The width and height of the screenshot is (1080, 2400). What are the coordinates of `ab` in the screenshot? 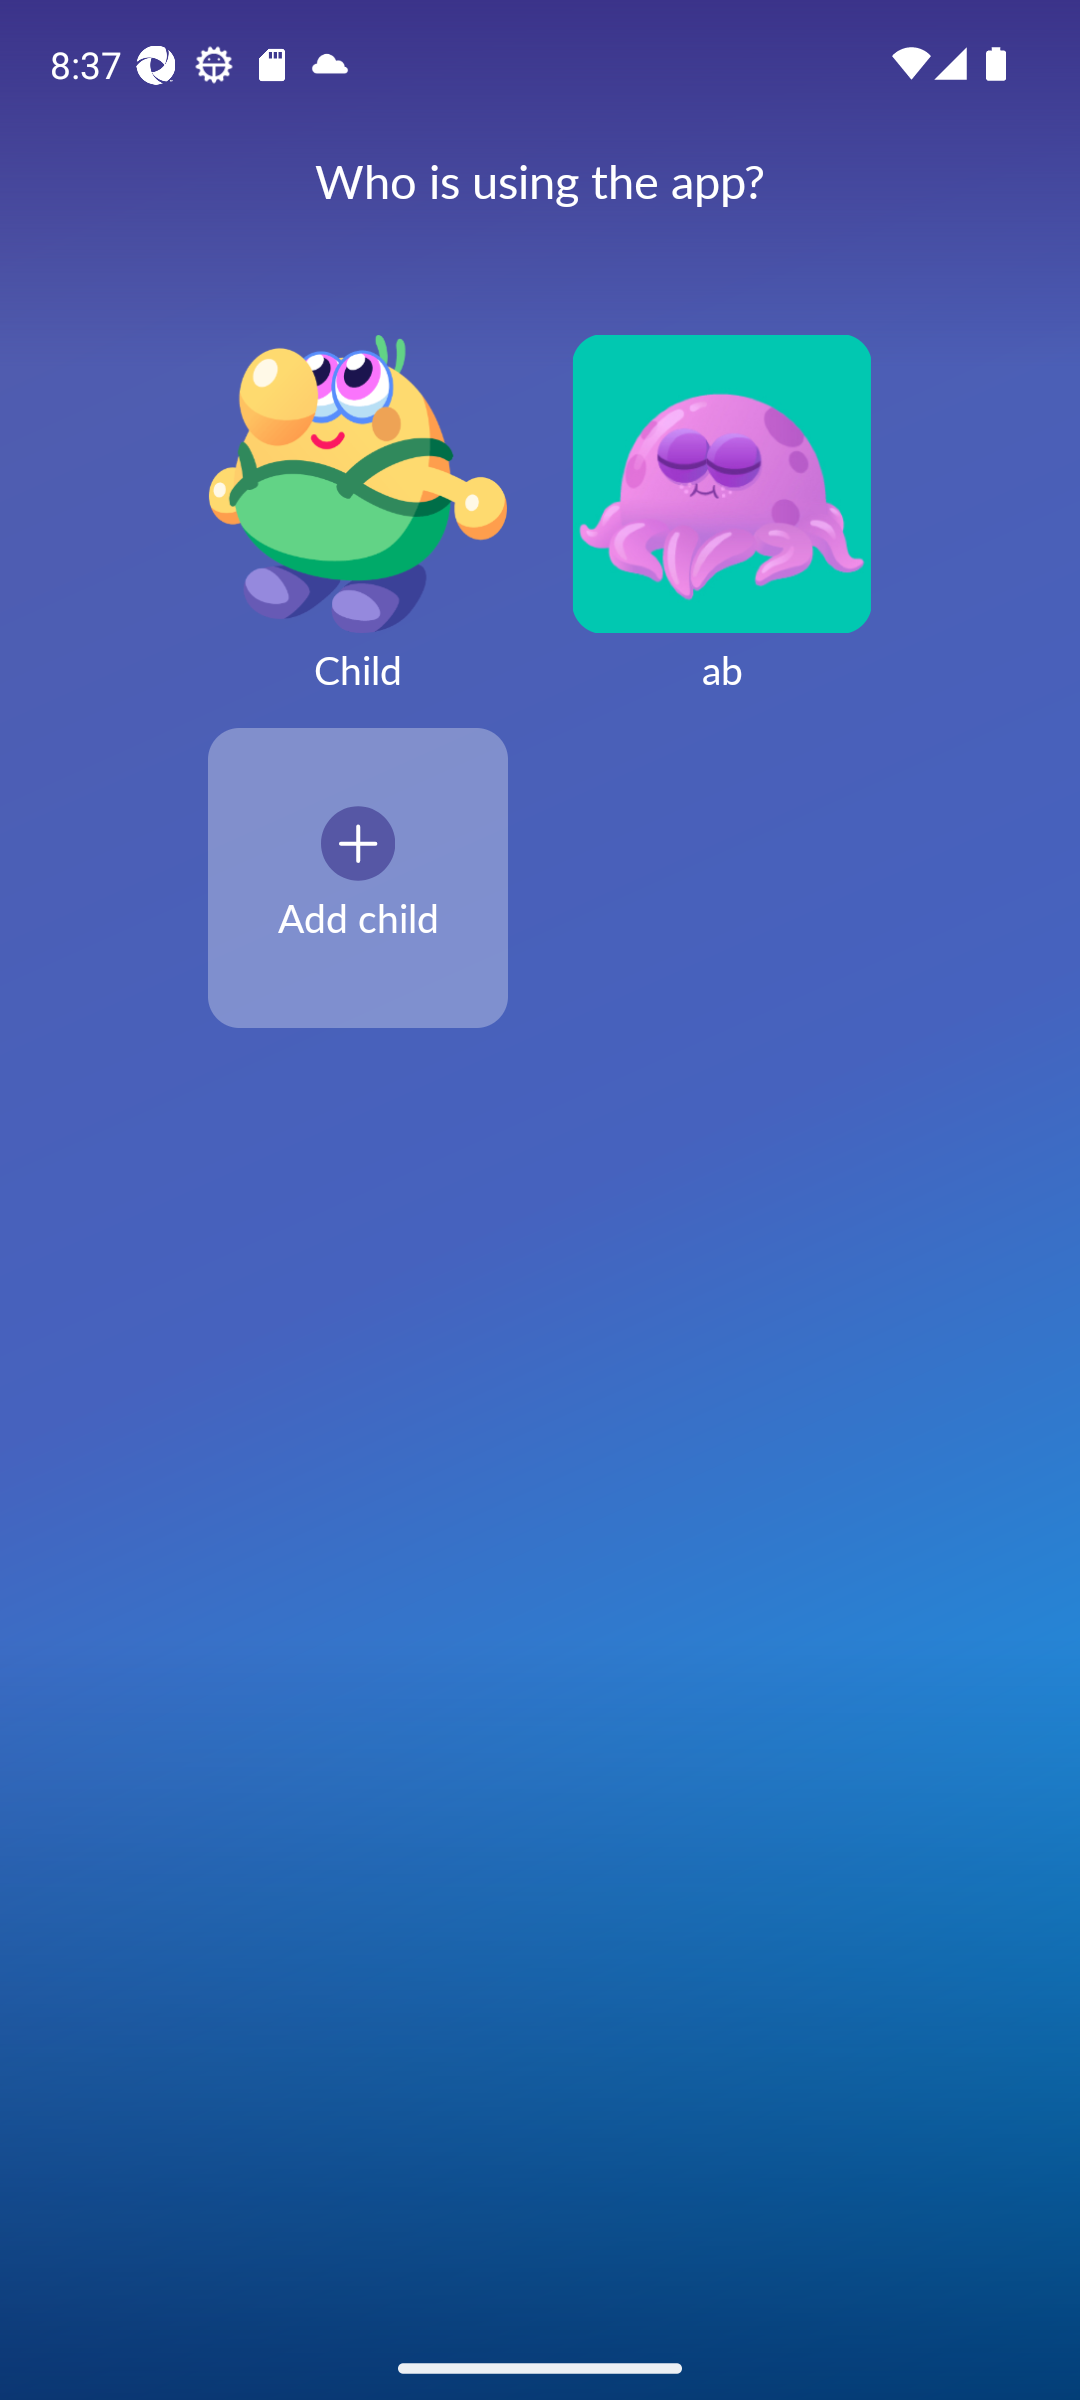 It's located at (722, 530).